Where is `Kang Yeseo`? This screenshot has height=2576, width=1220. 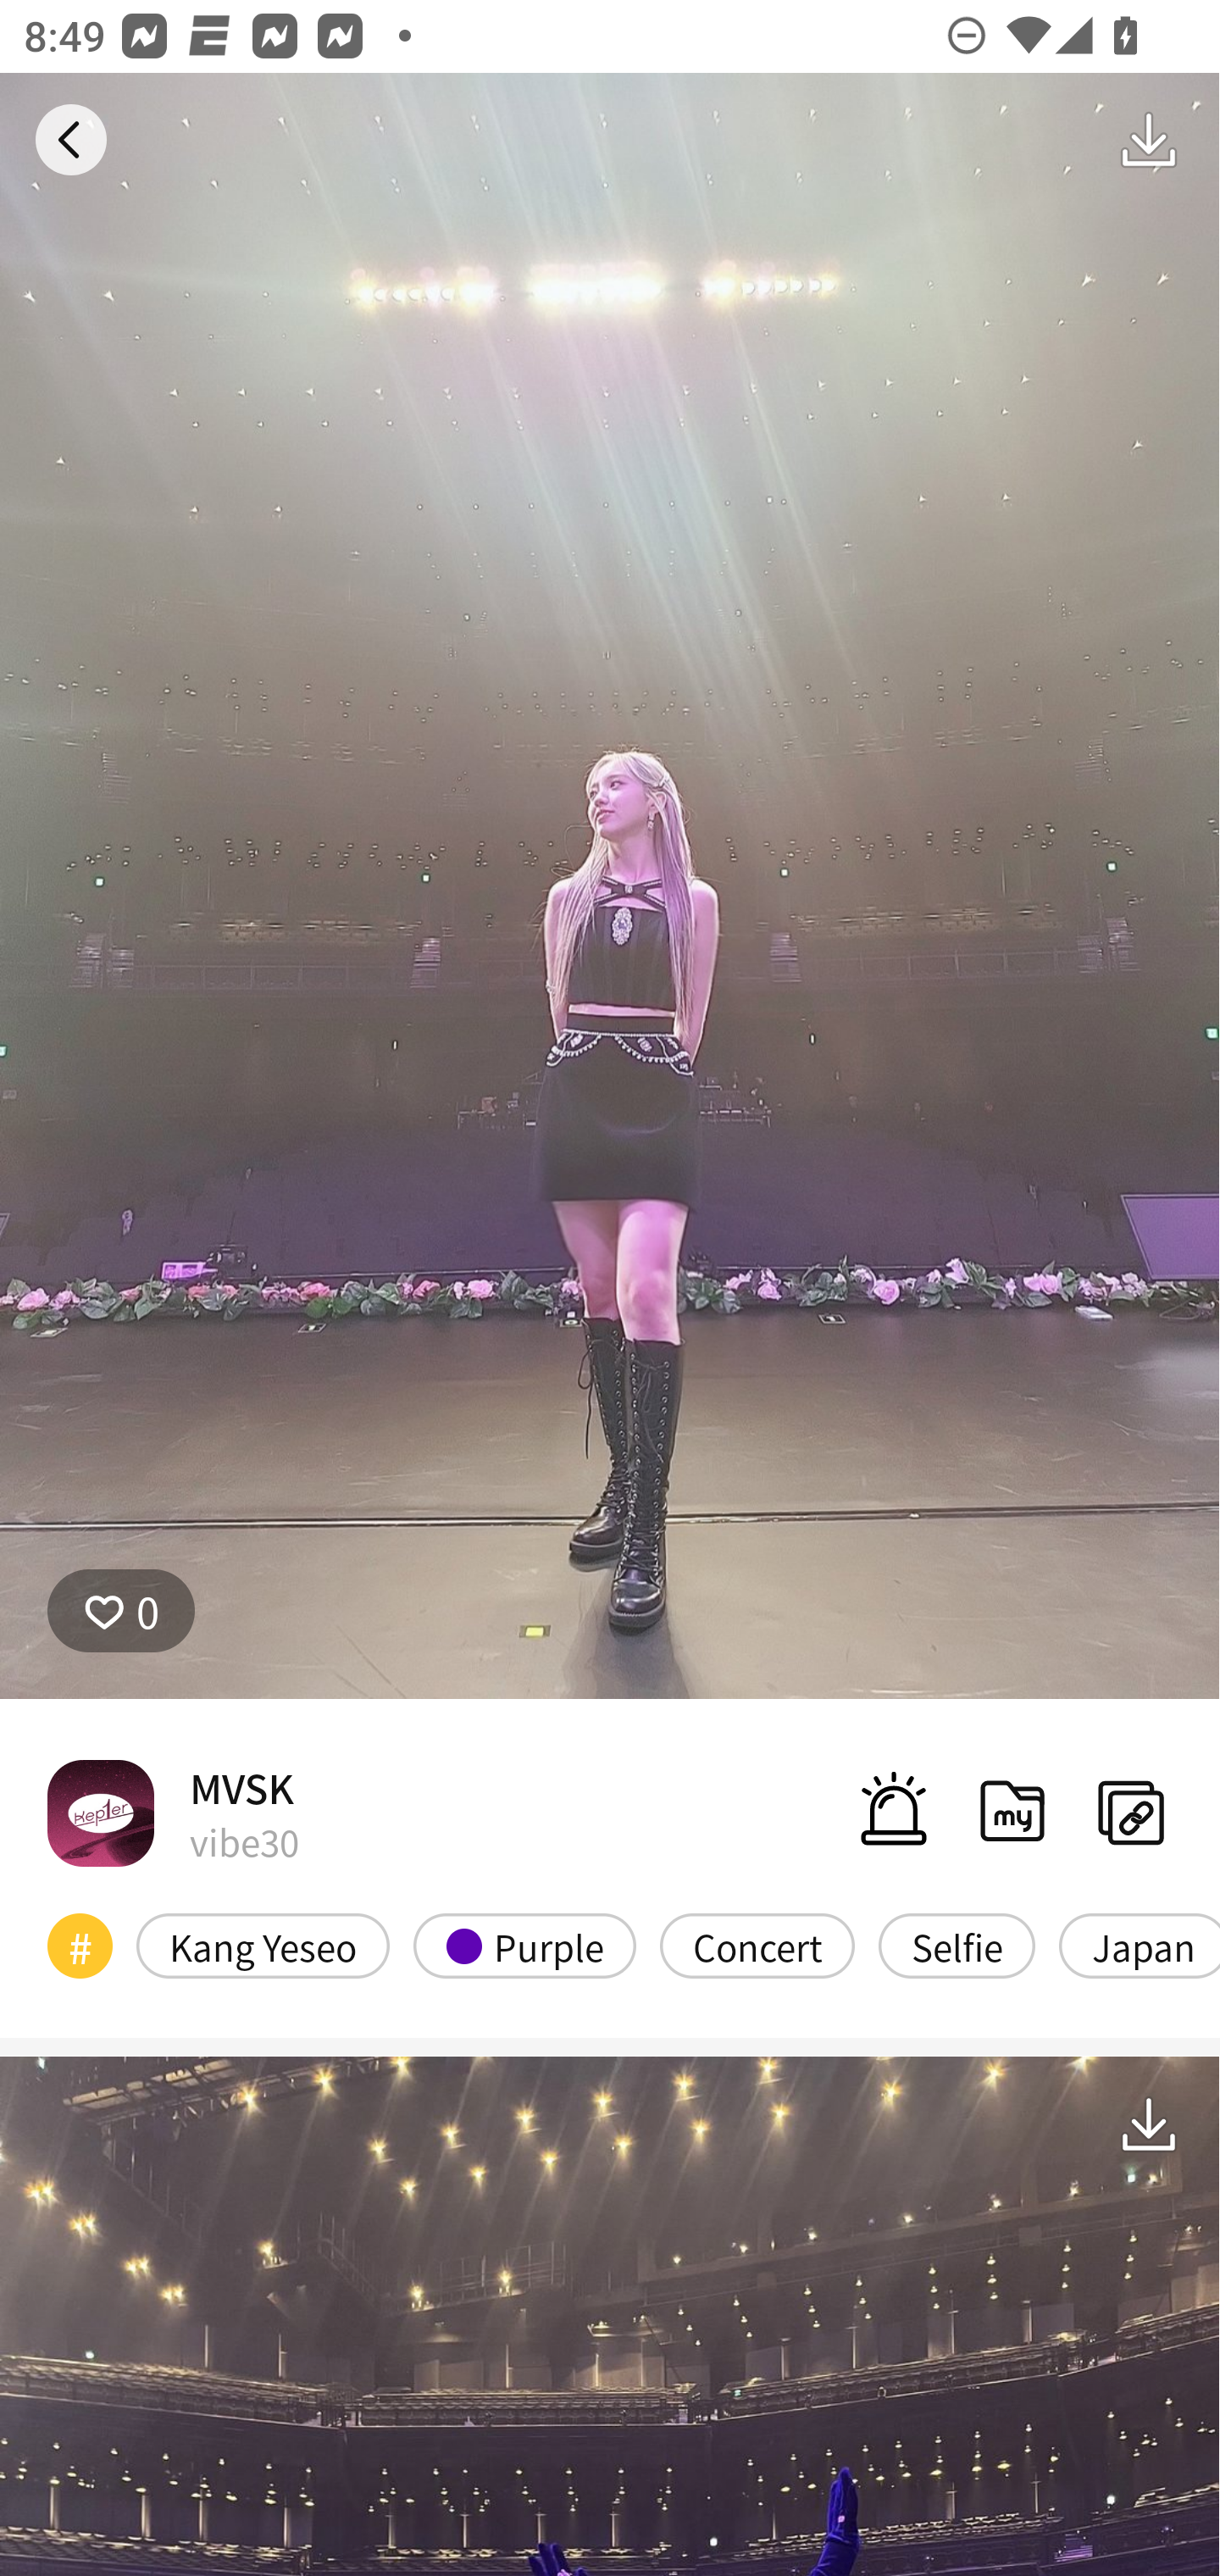 Kang Yeseo is located at coordinates (263, 1946).